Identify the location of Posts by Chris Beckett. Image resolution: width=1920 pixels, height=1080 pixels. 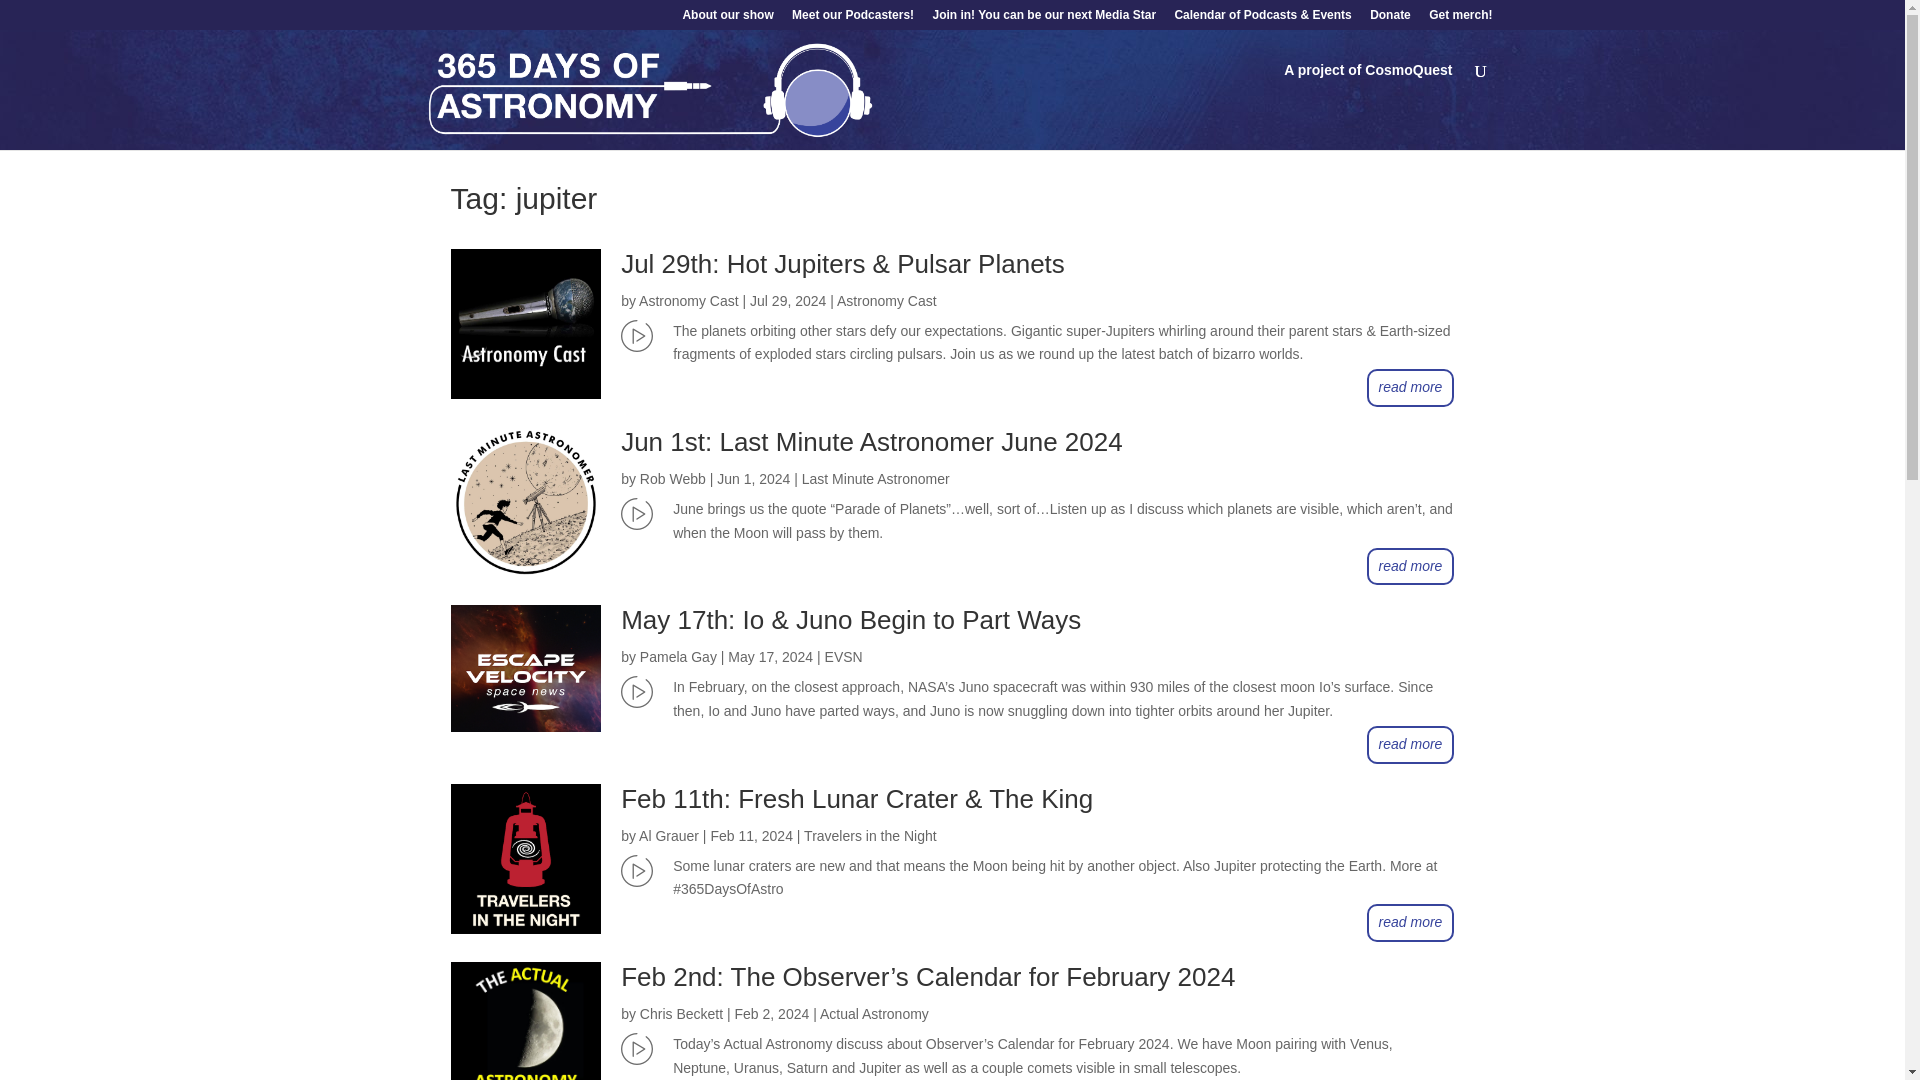
(681, 1013).